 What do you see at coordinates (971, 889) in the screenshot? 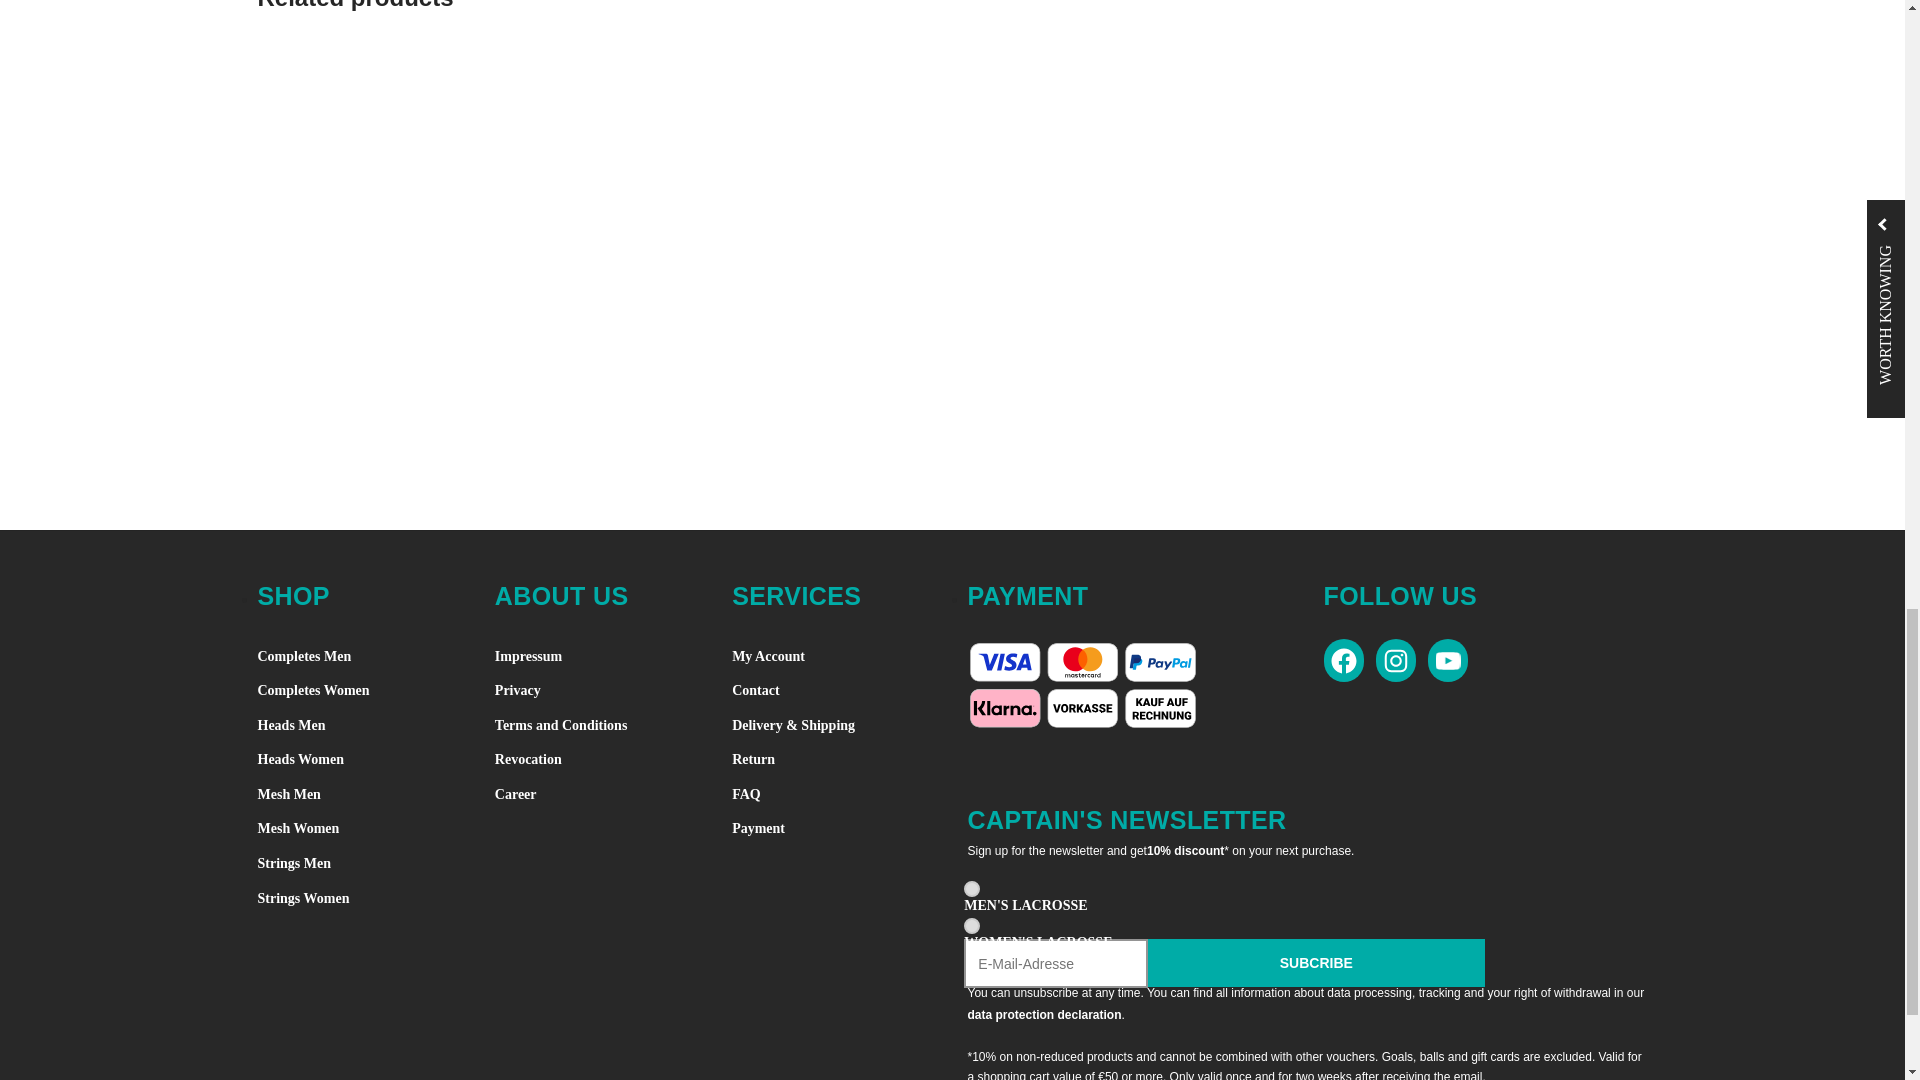
I see `LAX-BOY` at bounding box center [971, 889].